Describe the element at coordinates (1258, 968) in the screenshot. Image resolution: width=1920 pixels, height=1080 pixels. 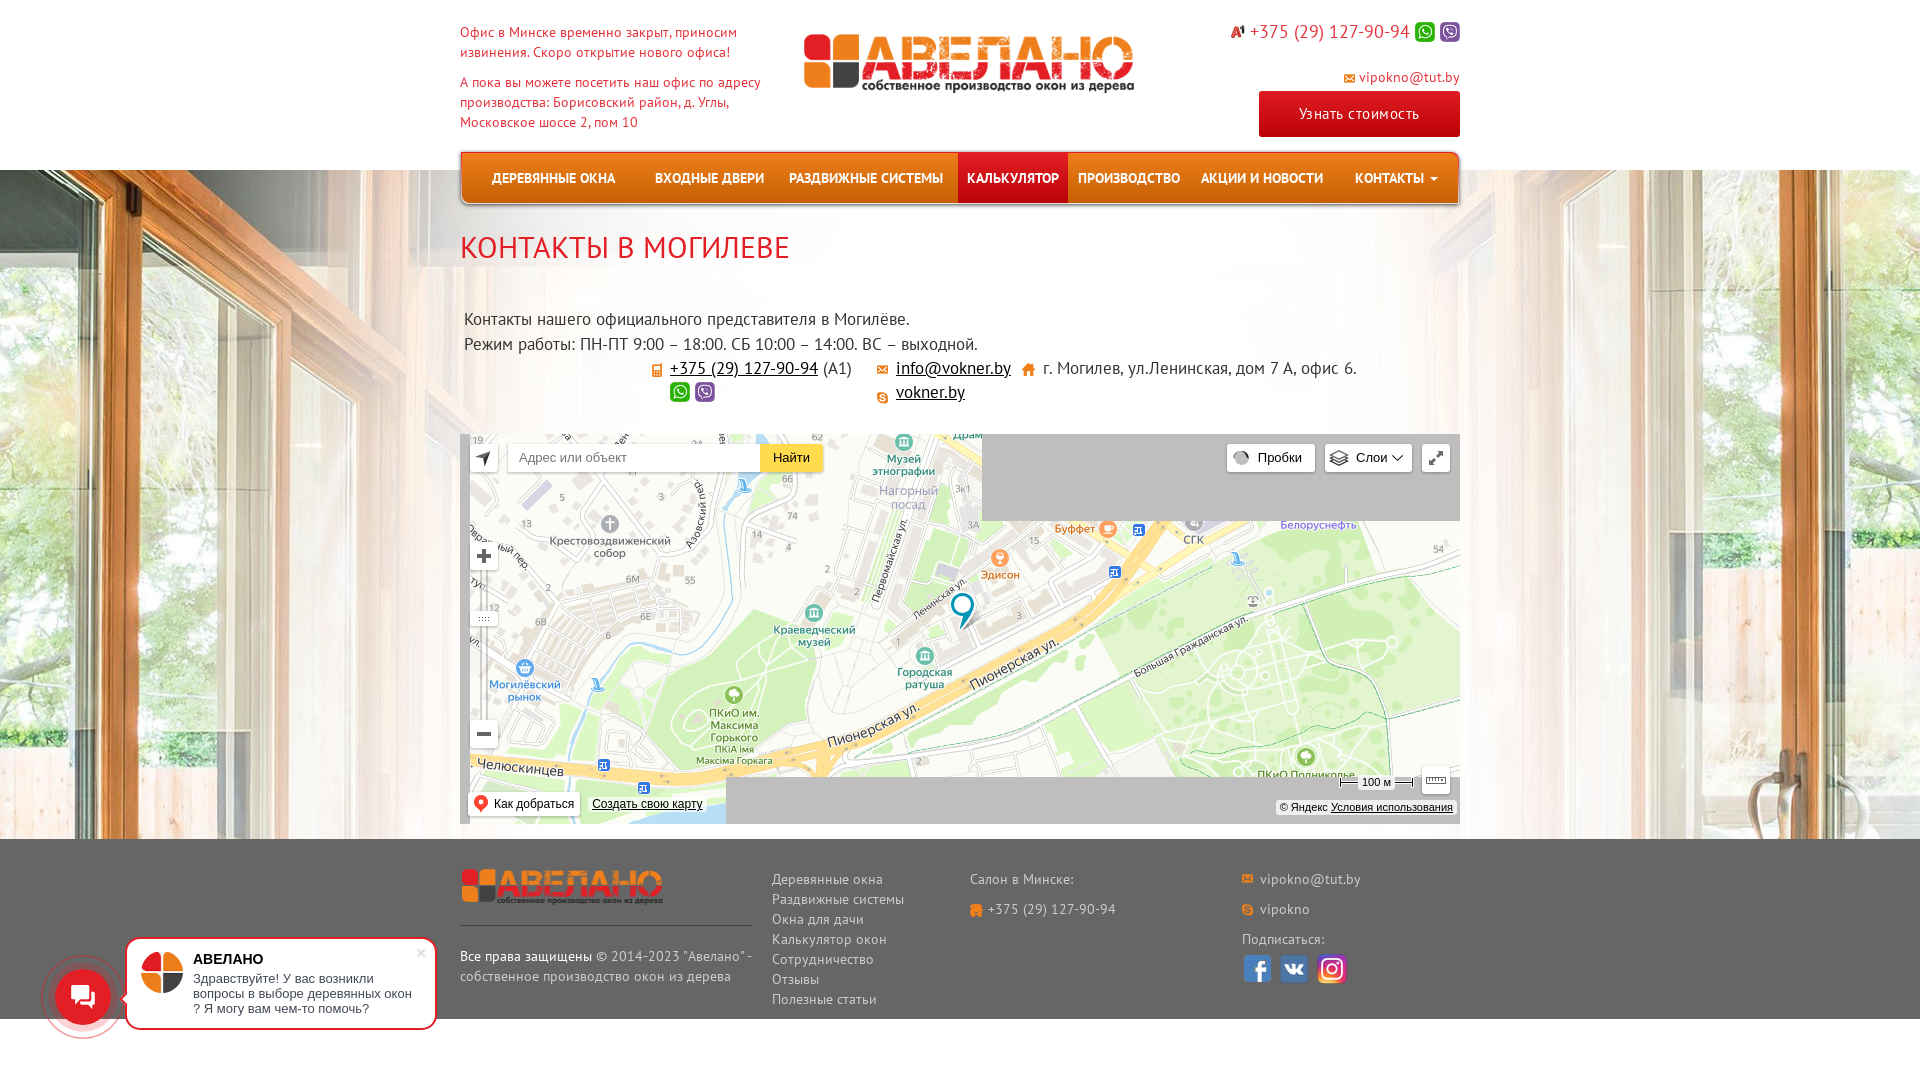
I see `Facebook` at that location.